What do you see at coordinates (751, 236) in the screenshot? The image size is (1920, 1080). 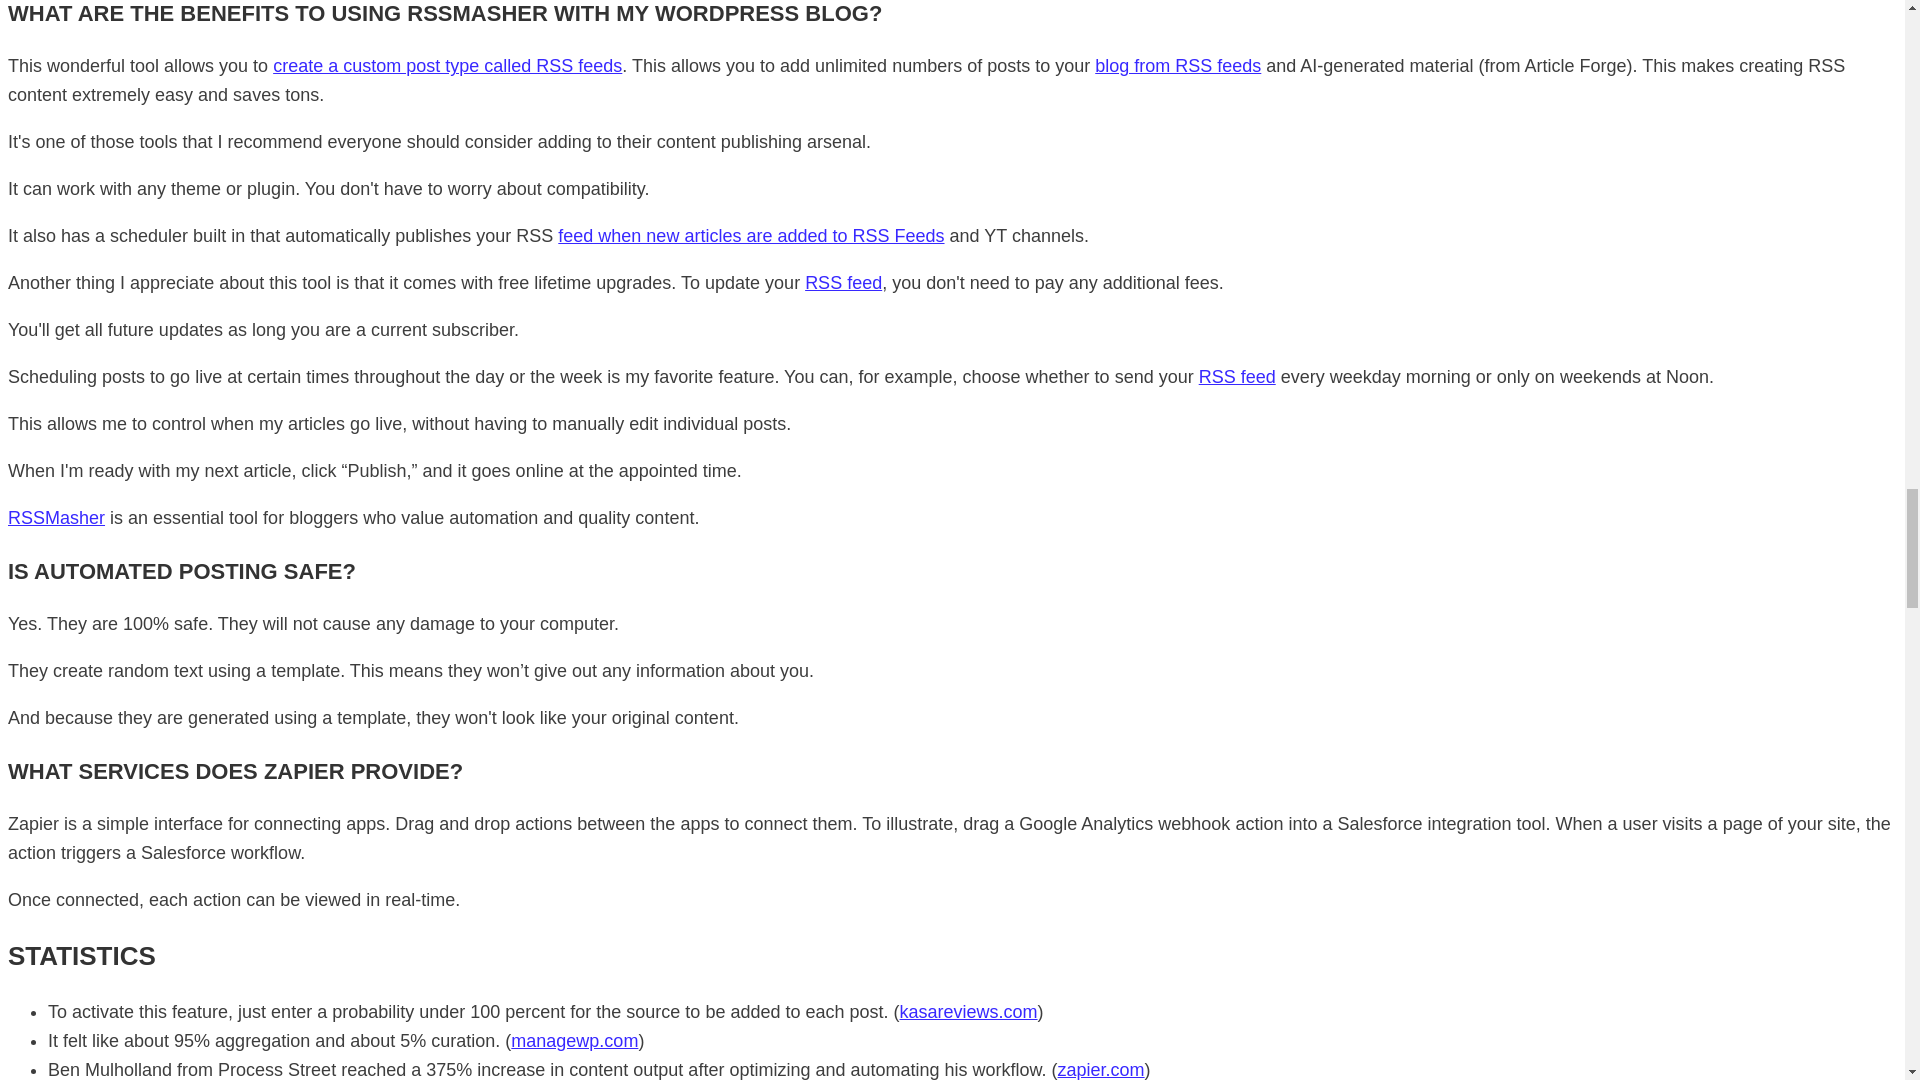 I see `feed when new articles are added to RSS Feeds` at bounding box center [751, 236].